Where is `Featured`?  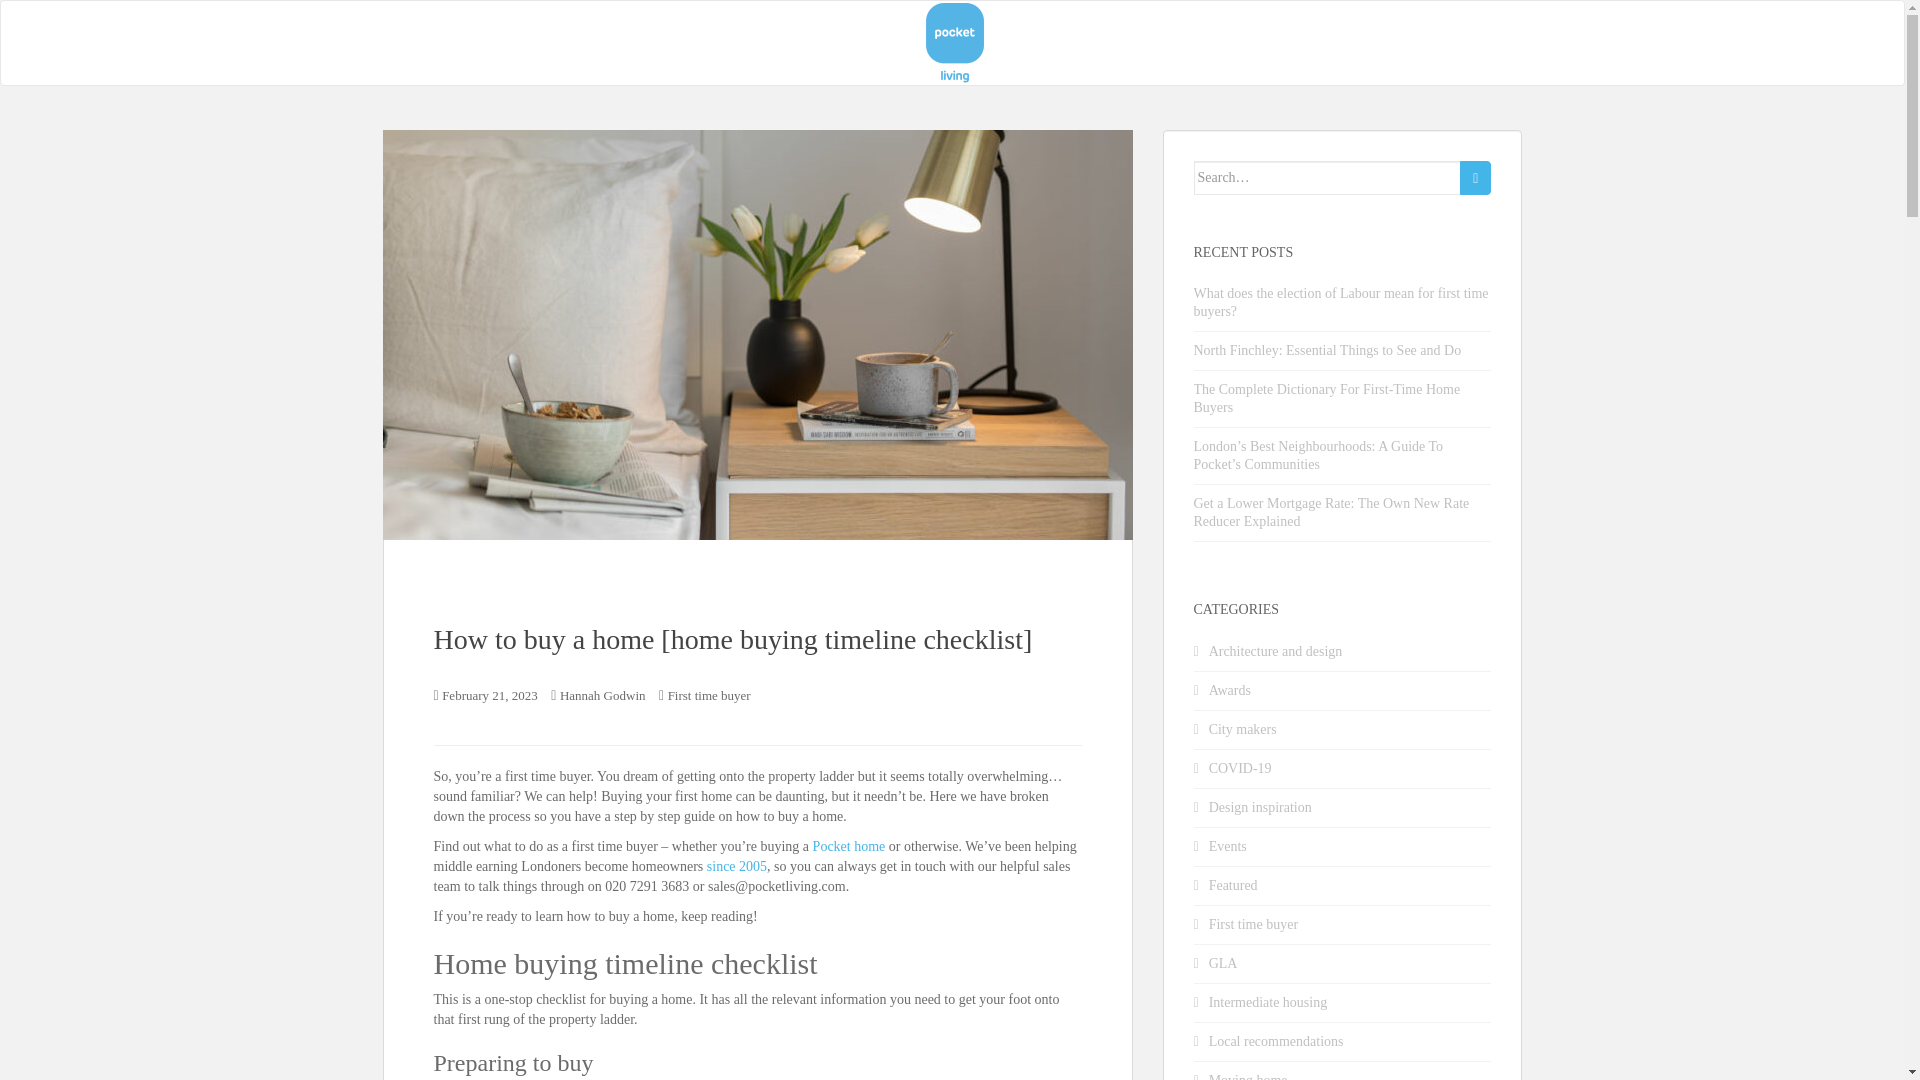
Featured is located at coordinates (1233, 886).